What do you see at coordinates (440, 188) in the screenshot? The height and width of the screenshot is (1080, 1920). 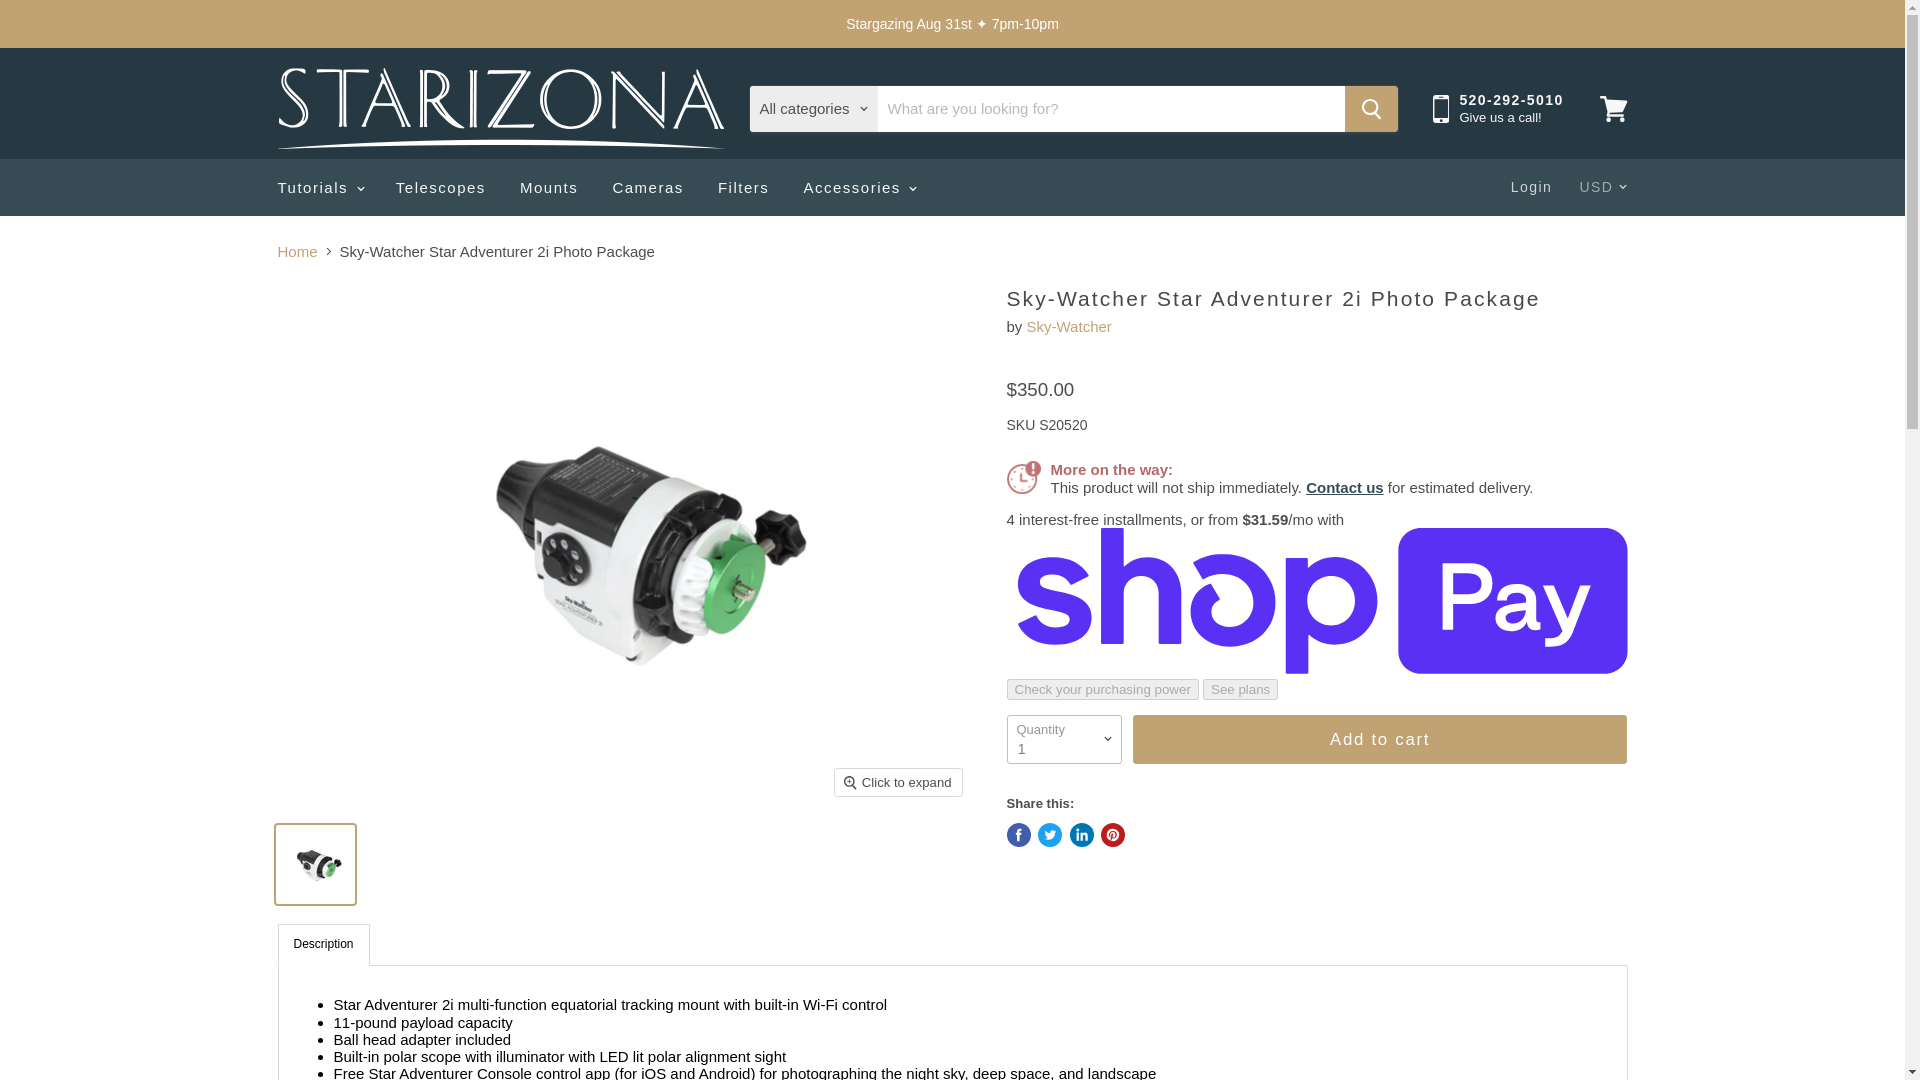 I see `Telescopes` at bounding box center [440, 188].